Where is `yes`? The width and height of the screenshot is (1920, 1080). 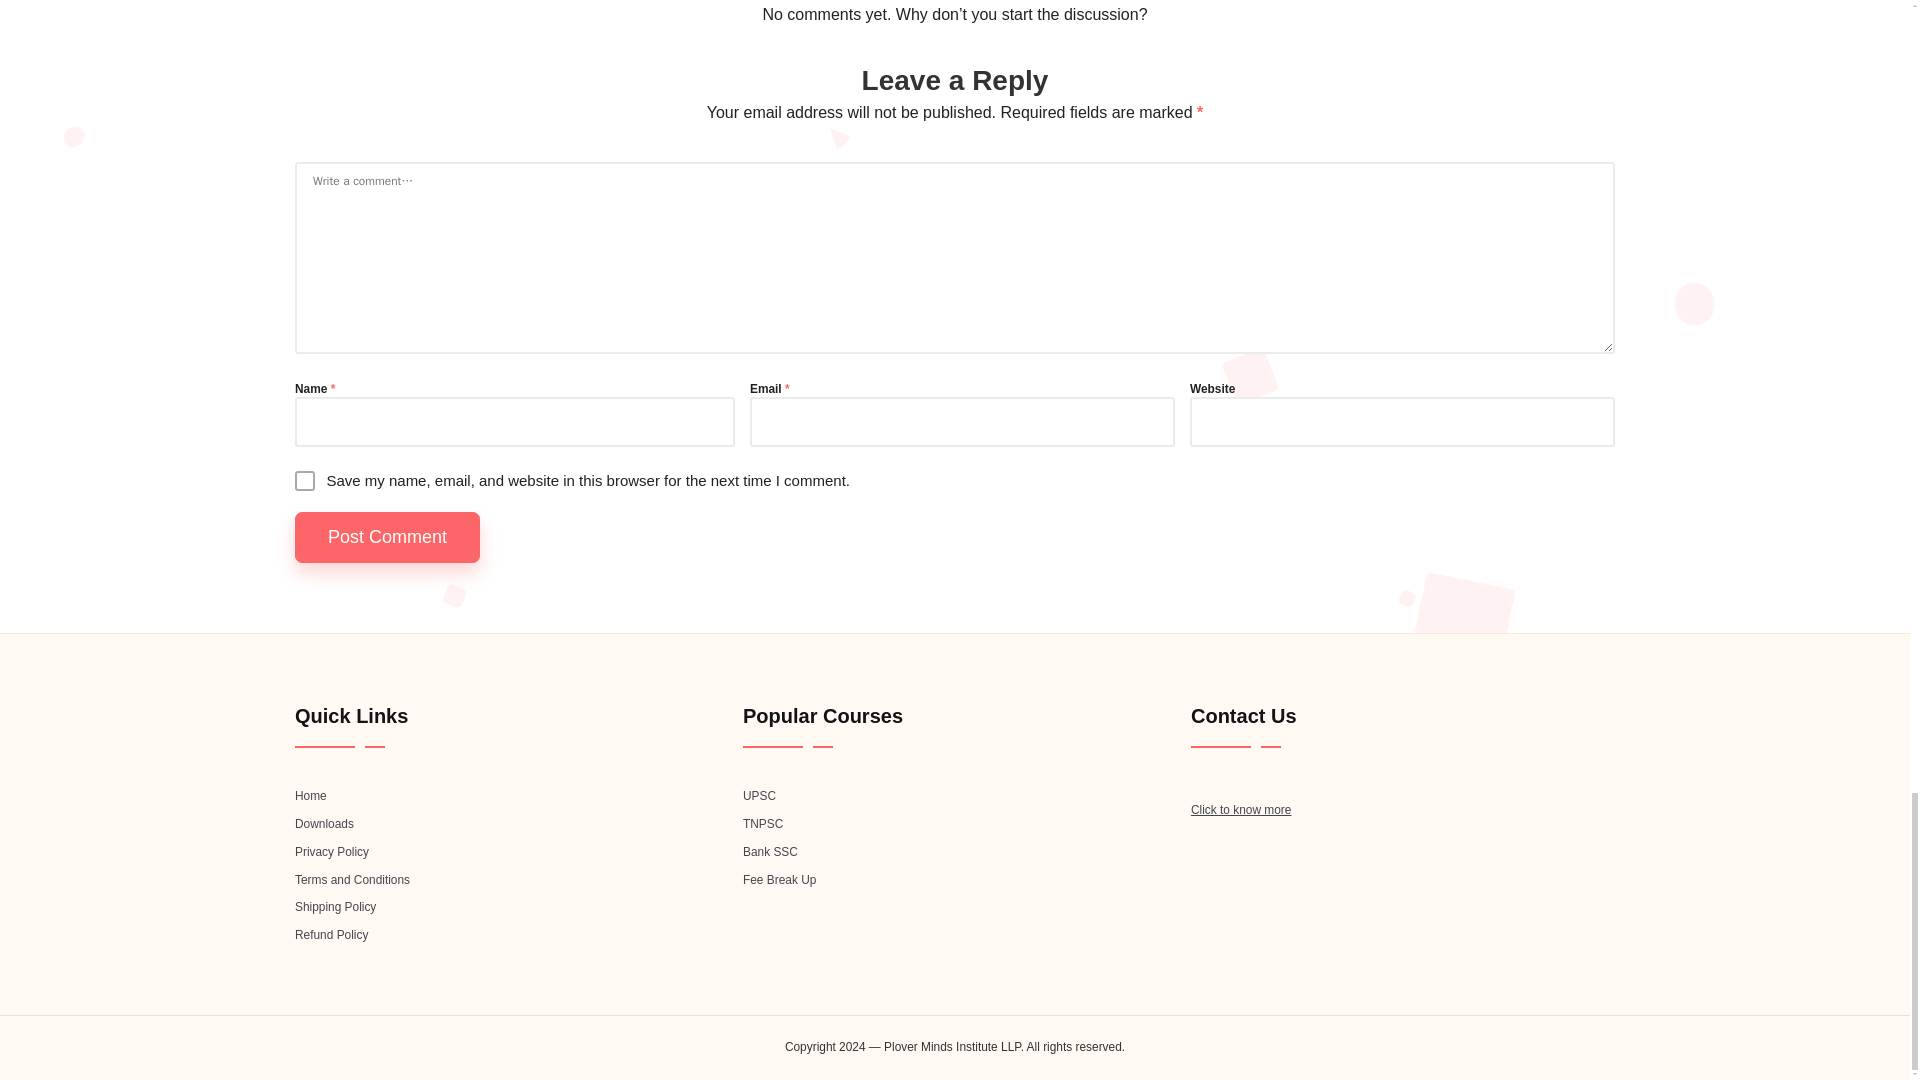 yes is located at coordinates (304, 480).